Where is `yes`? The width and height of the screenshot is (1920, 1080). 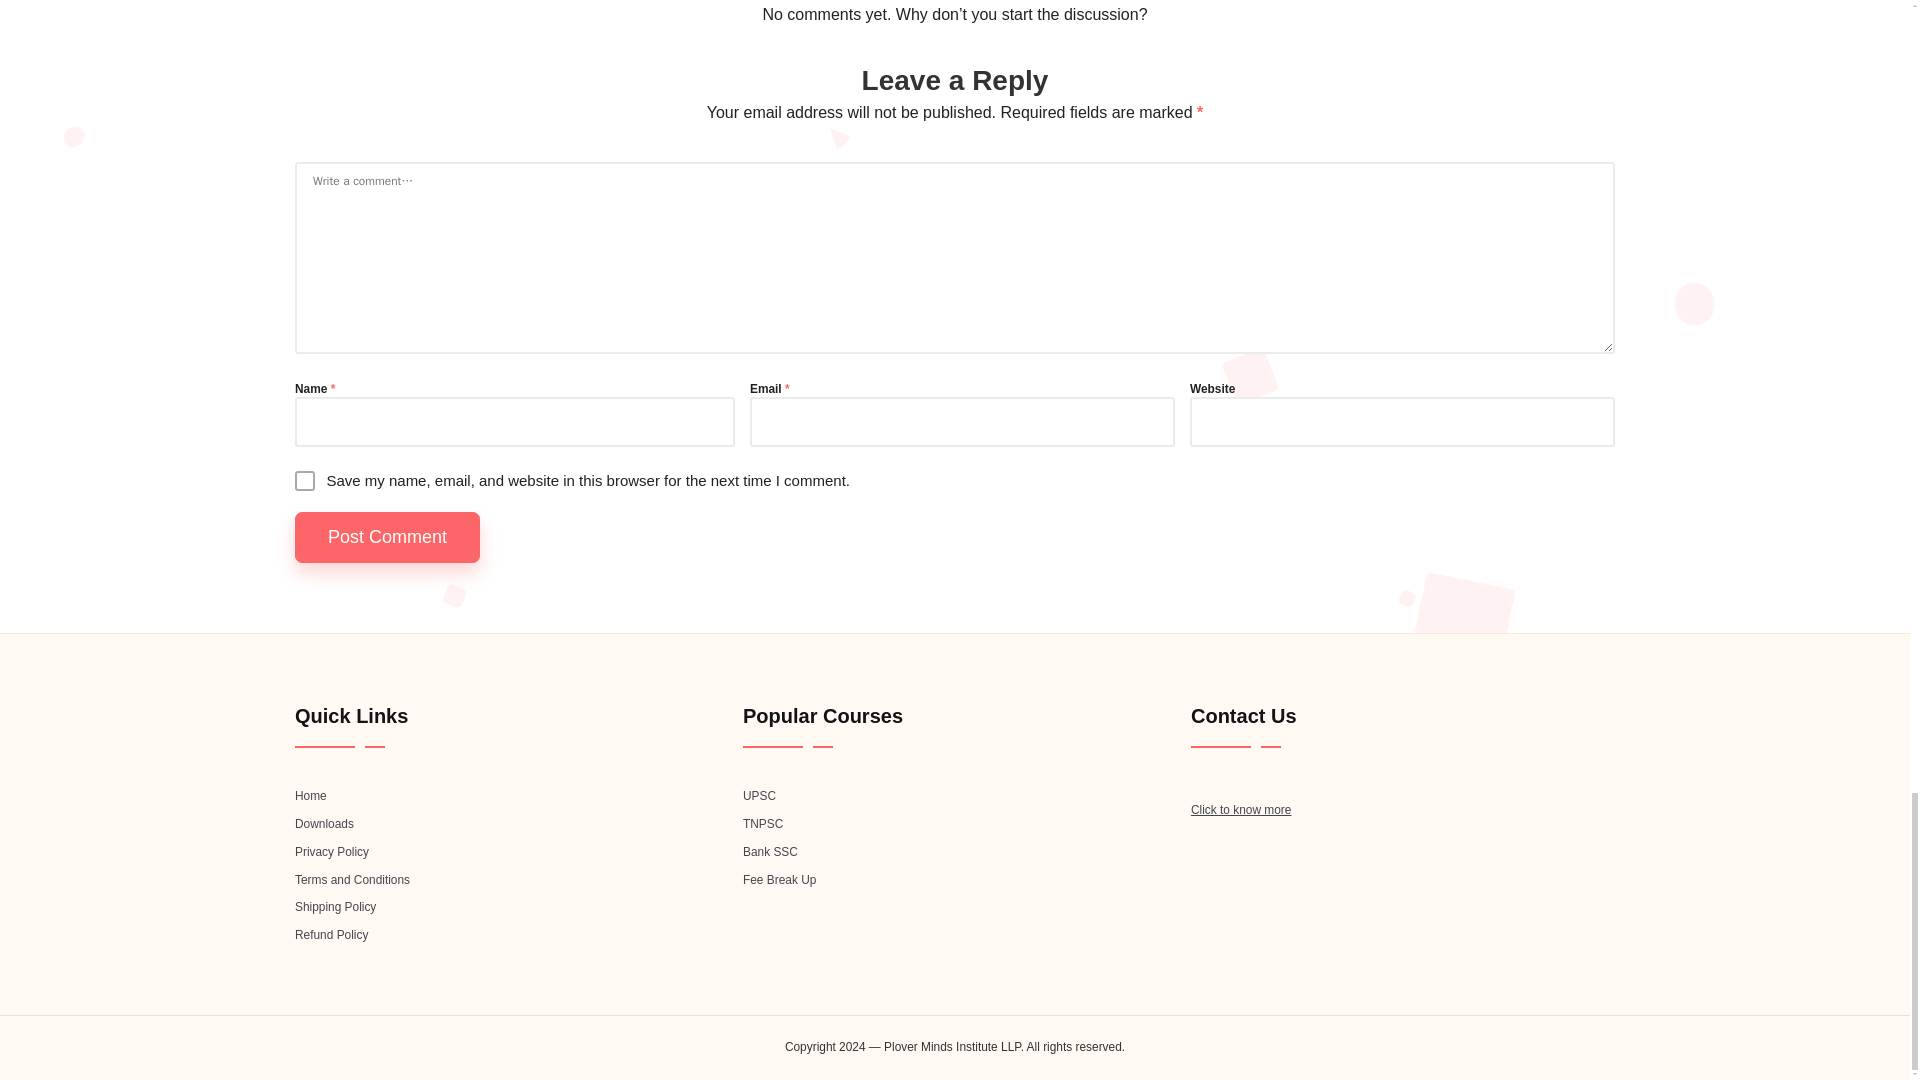 yes is located at coordinates (304, 480).